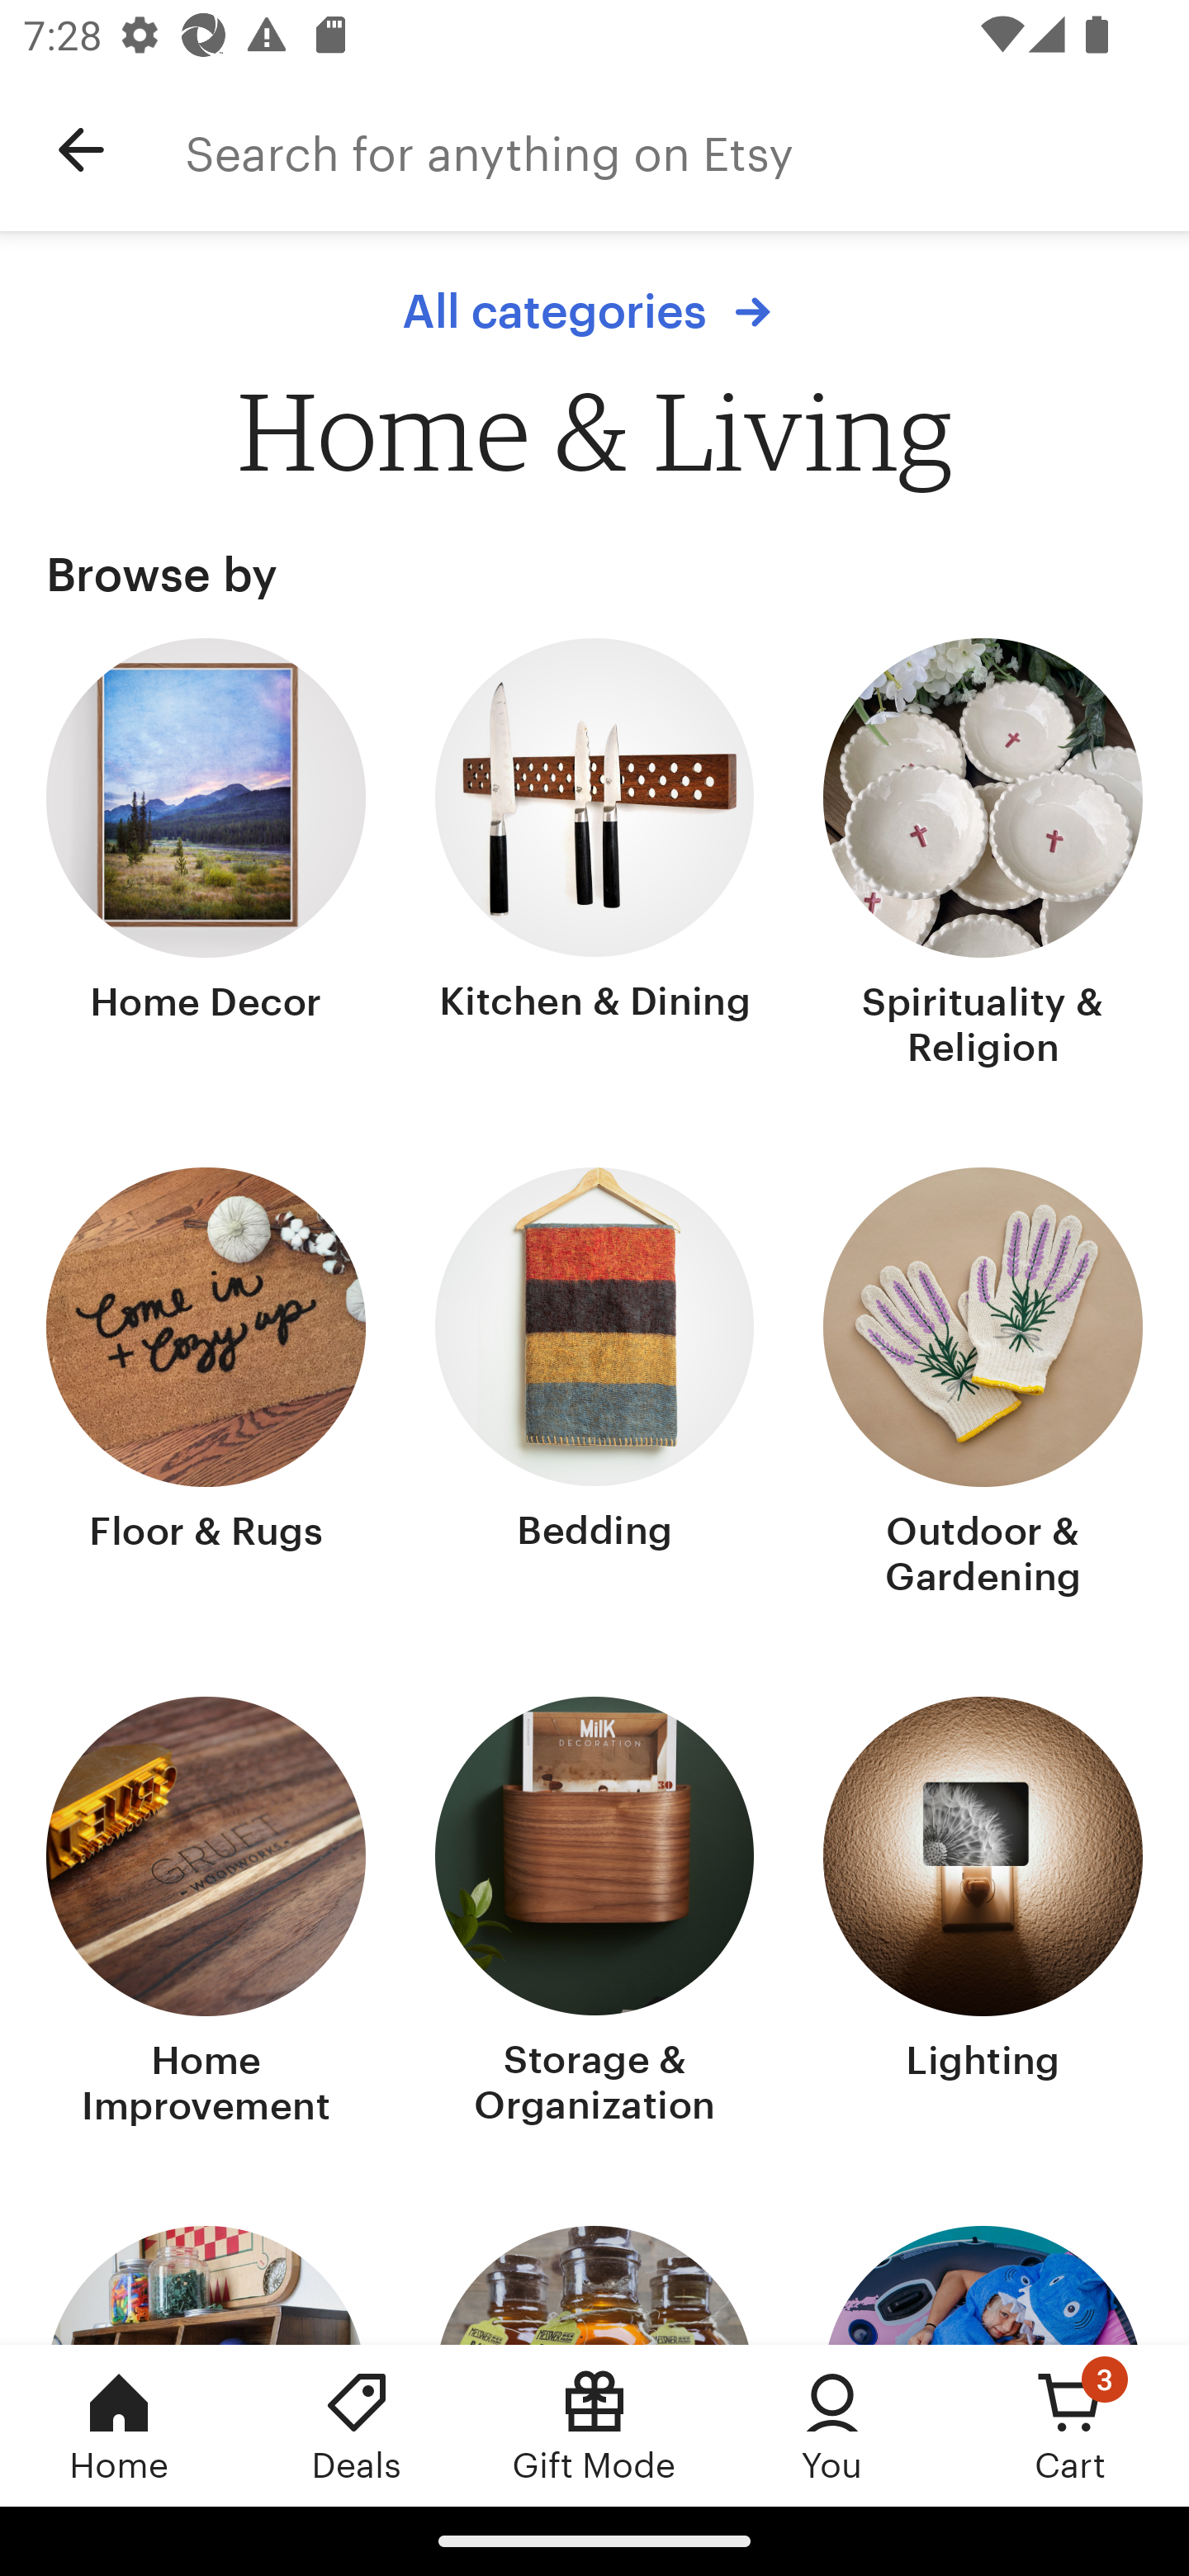 The image size is (1189, 2576). I want to click on Cart, 3 new notifications Cart, so click(1070, 2425).